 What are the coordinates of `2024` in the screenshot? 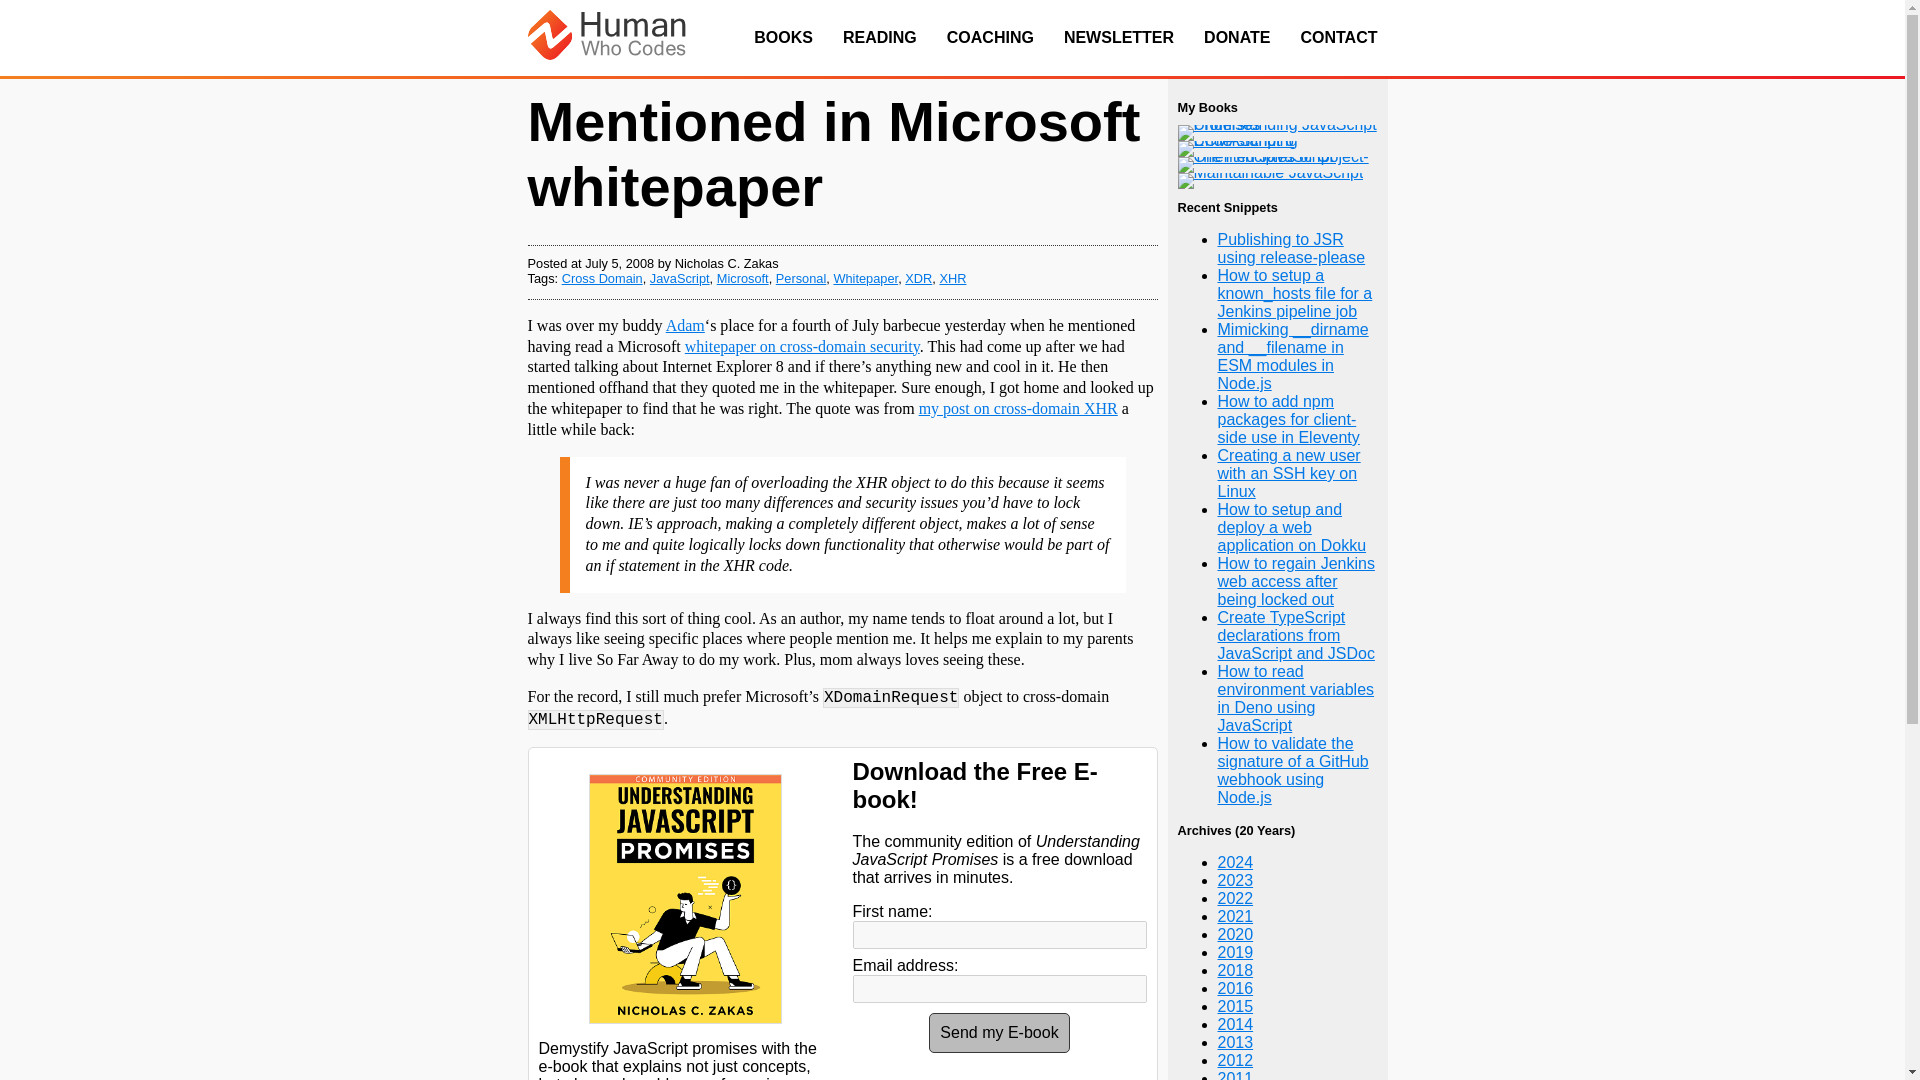 It's located at (1235, 862).